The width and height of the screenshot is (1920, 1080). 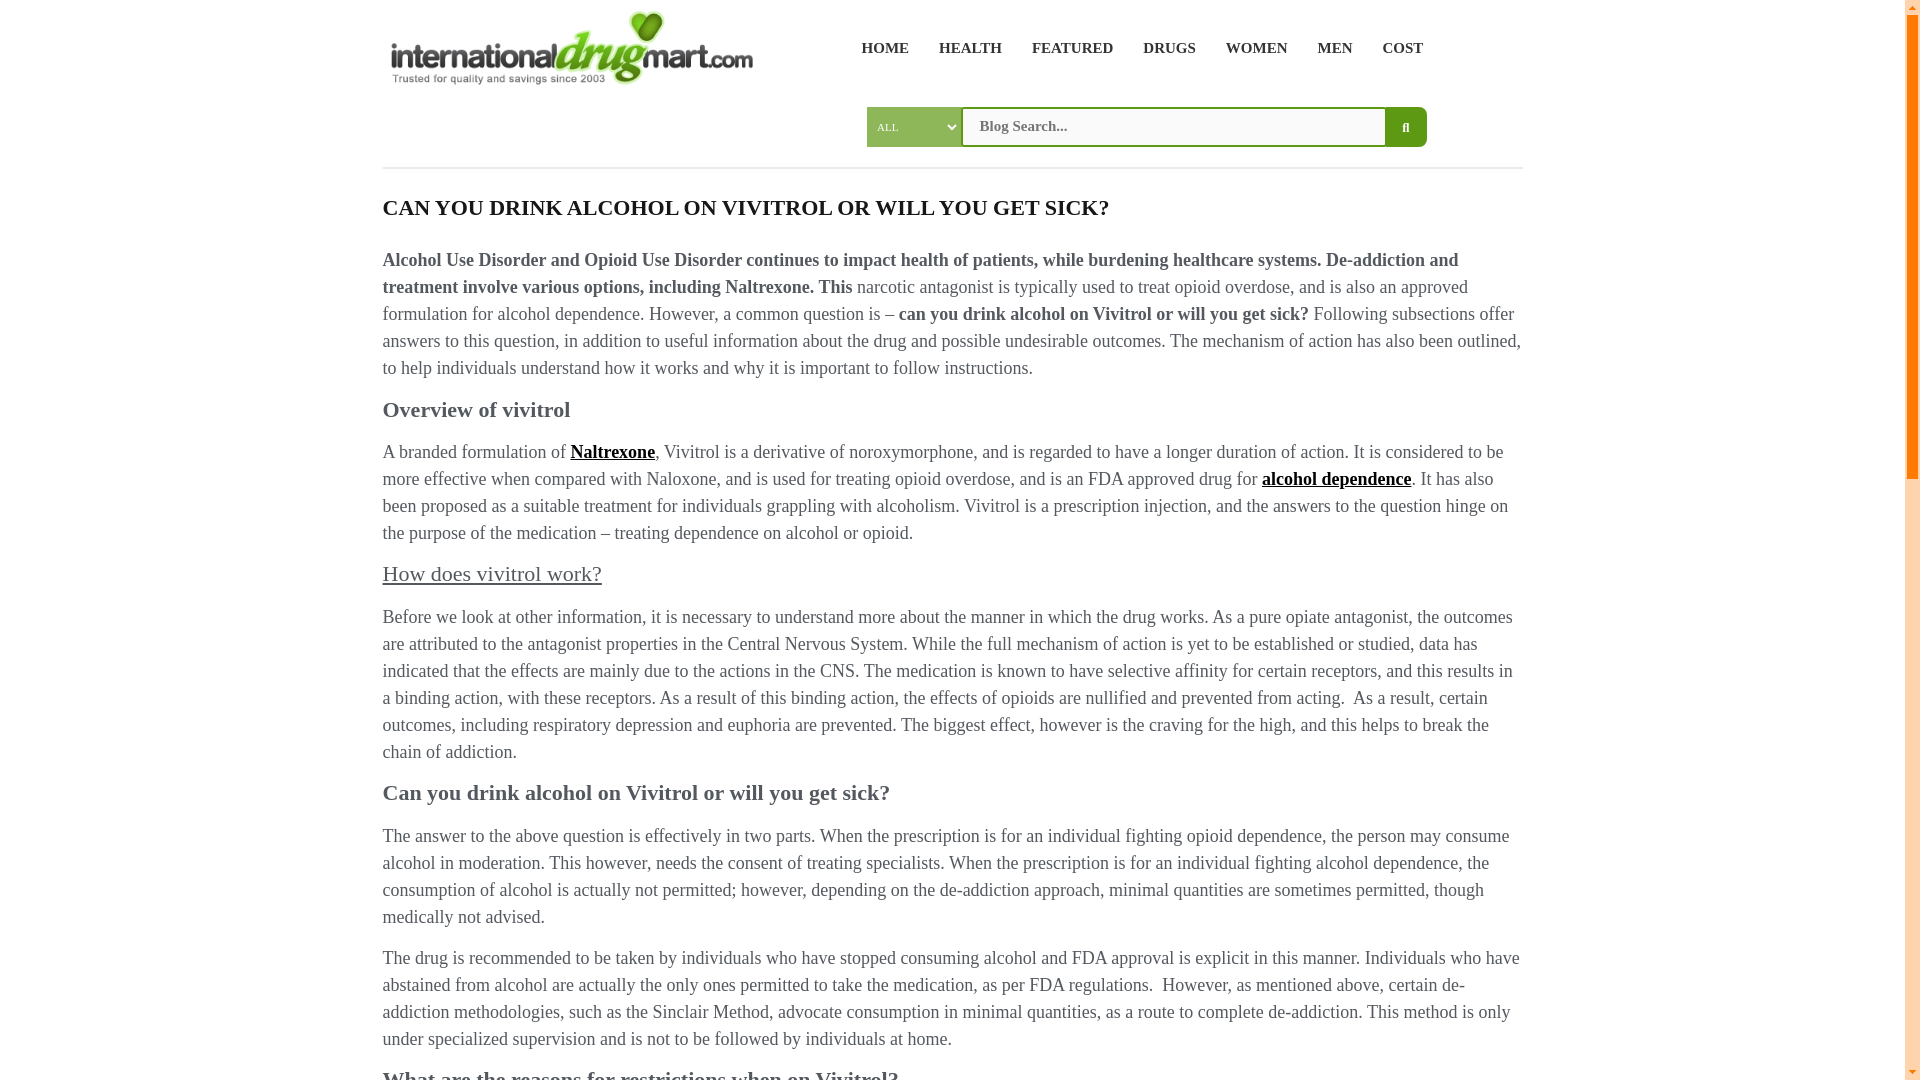 What do you see at coordinates (1162, 48) in the screenshot?
I see `DRUGS` at bounding box center [1162, 48].